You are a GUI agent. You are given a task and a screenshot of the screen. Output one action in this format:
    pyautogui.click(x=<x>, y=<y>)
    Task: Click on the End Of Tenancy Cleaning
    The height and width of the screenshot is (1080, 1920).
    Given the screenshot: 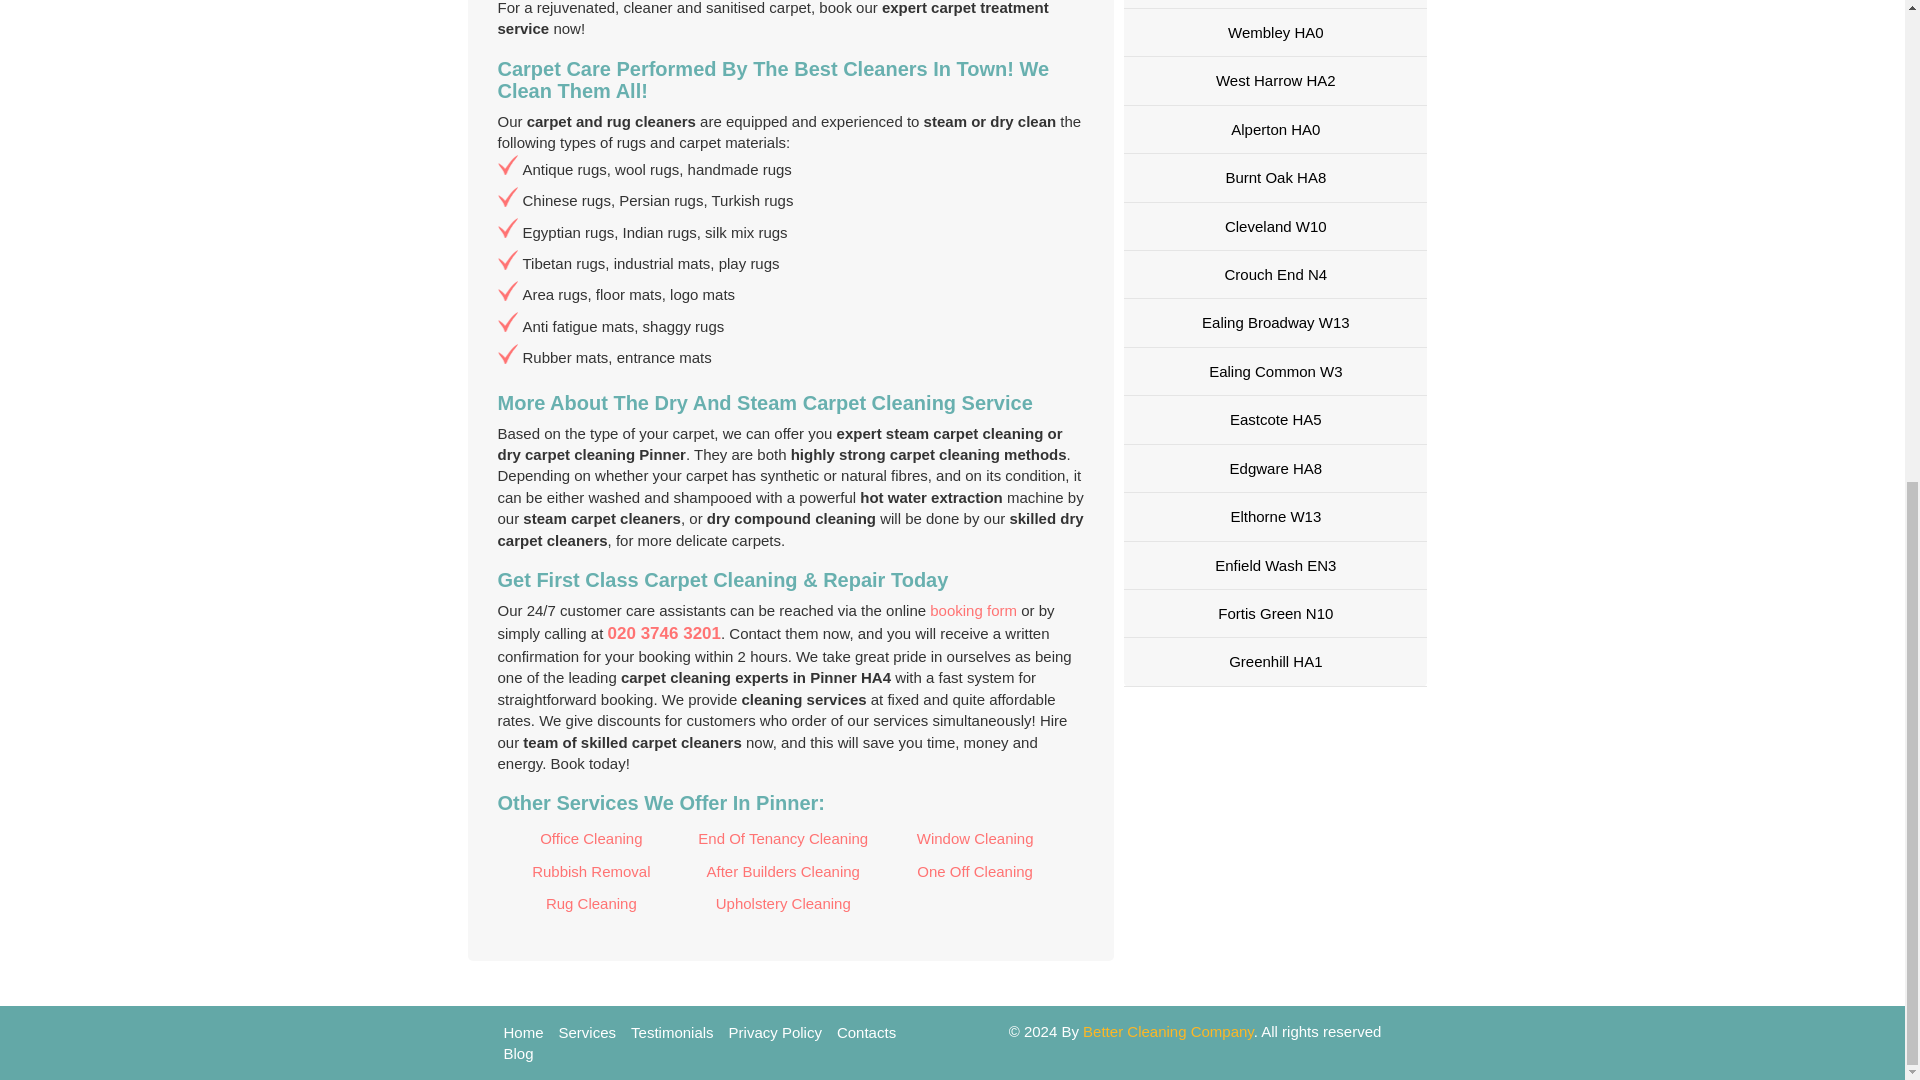 What is the action you would take?
    pyautogui.click(x=783, y=838)
    